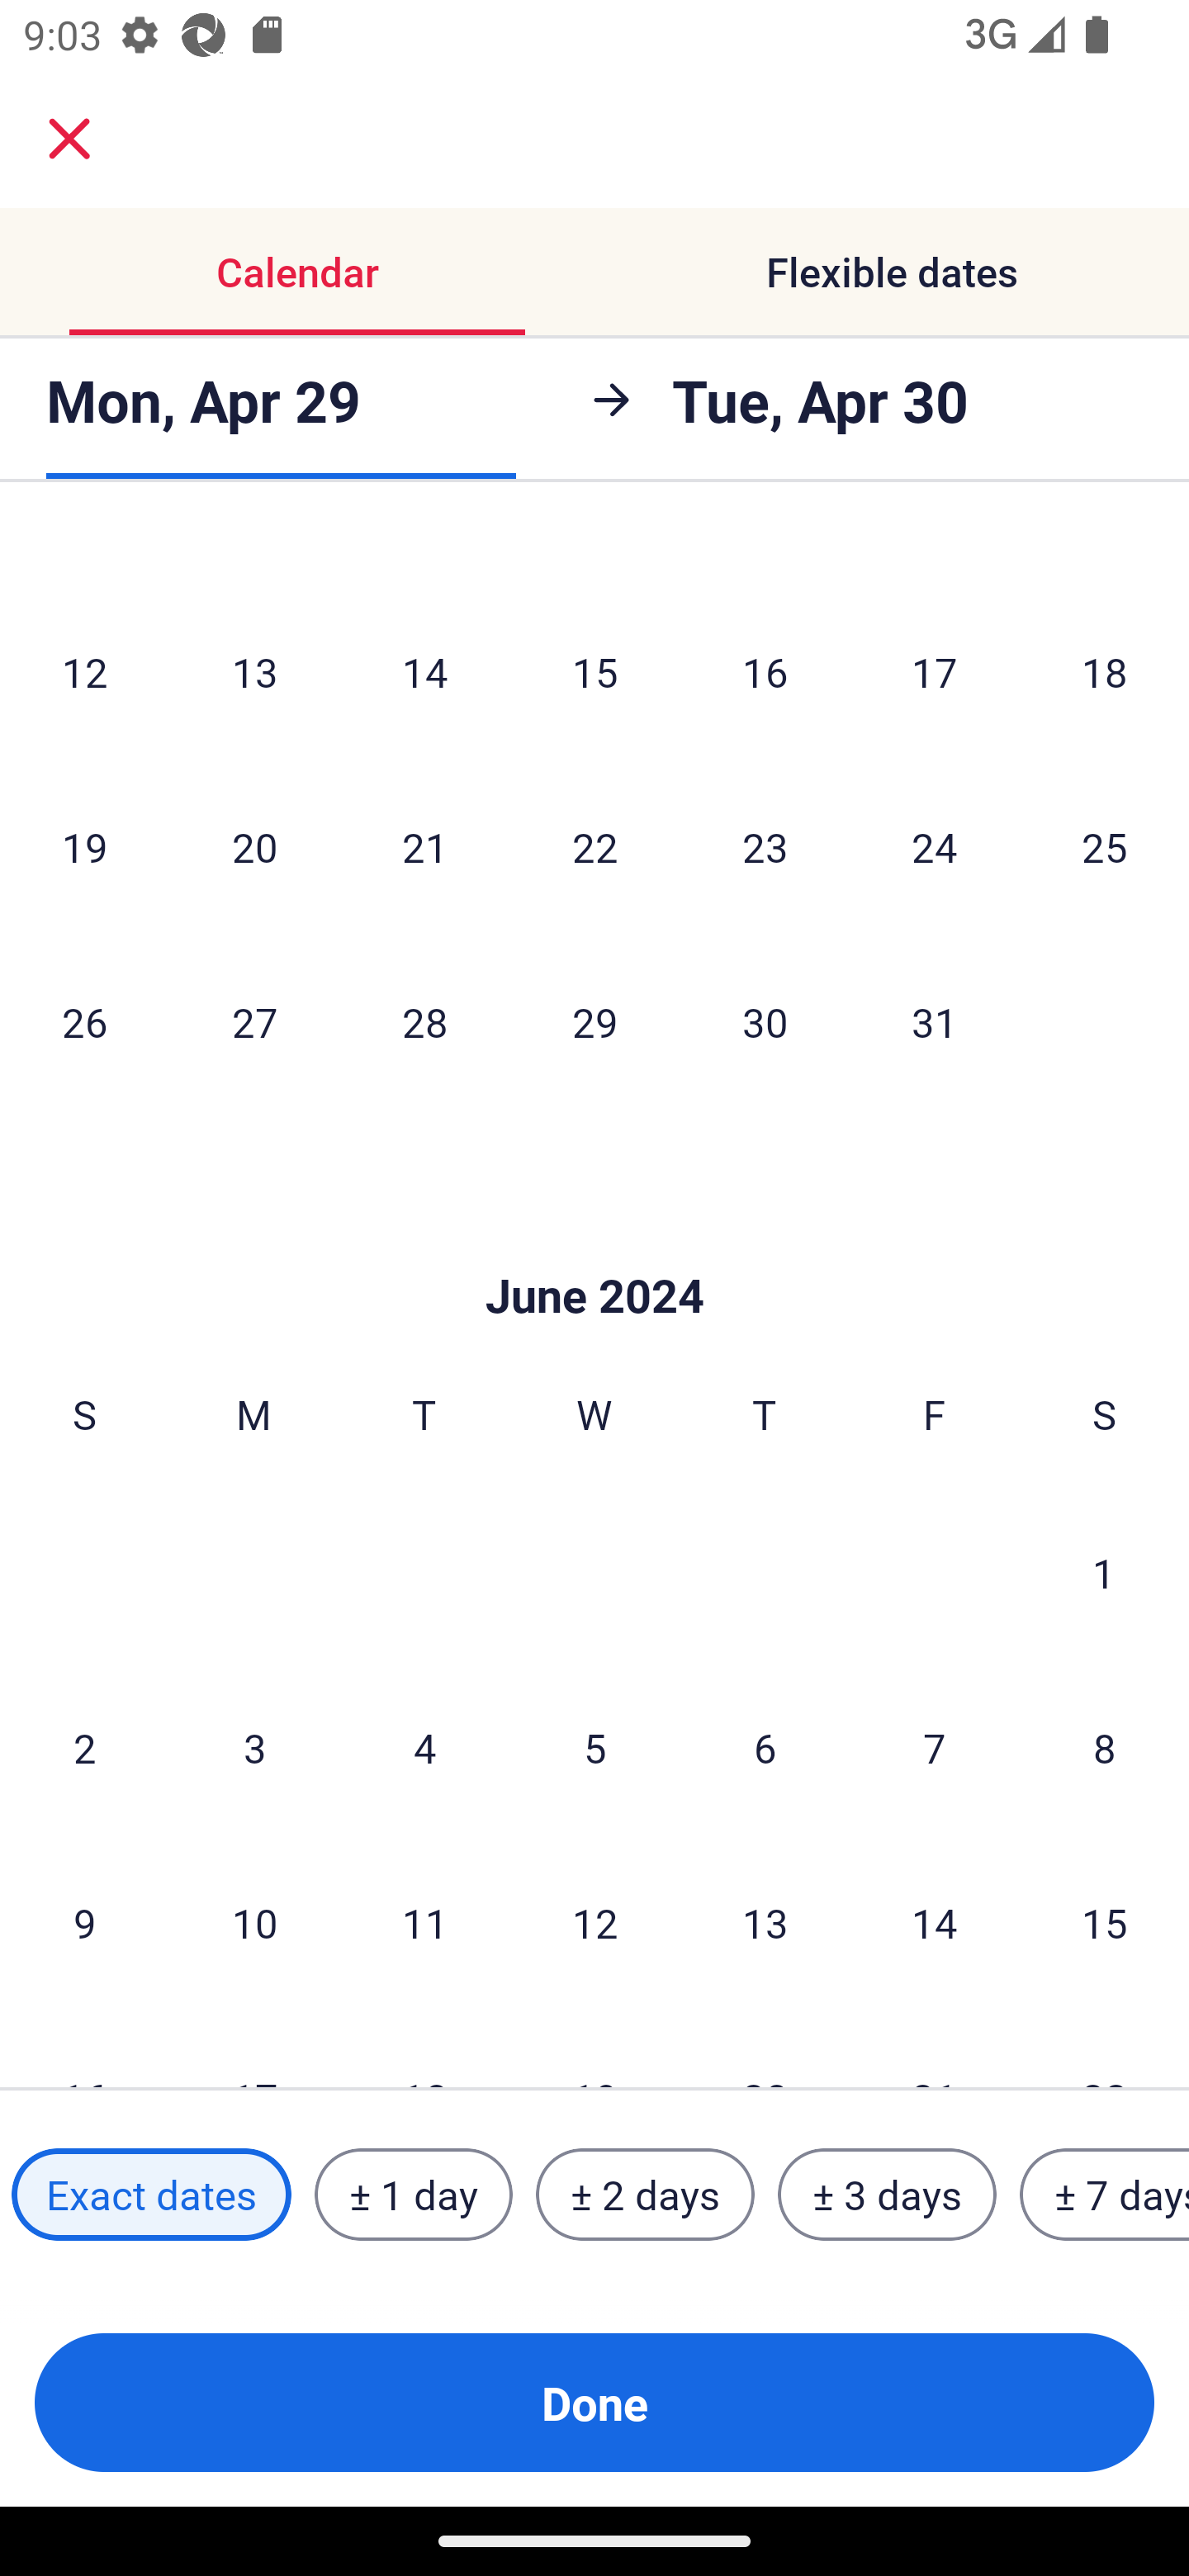 The height and width of the screenshot is (2576, 1189). I want to click on 13 Monday, May 13, 2024, so click(254, 672).